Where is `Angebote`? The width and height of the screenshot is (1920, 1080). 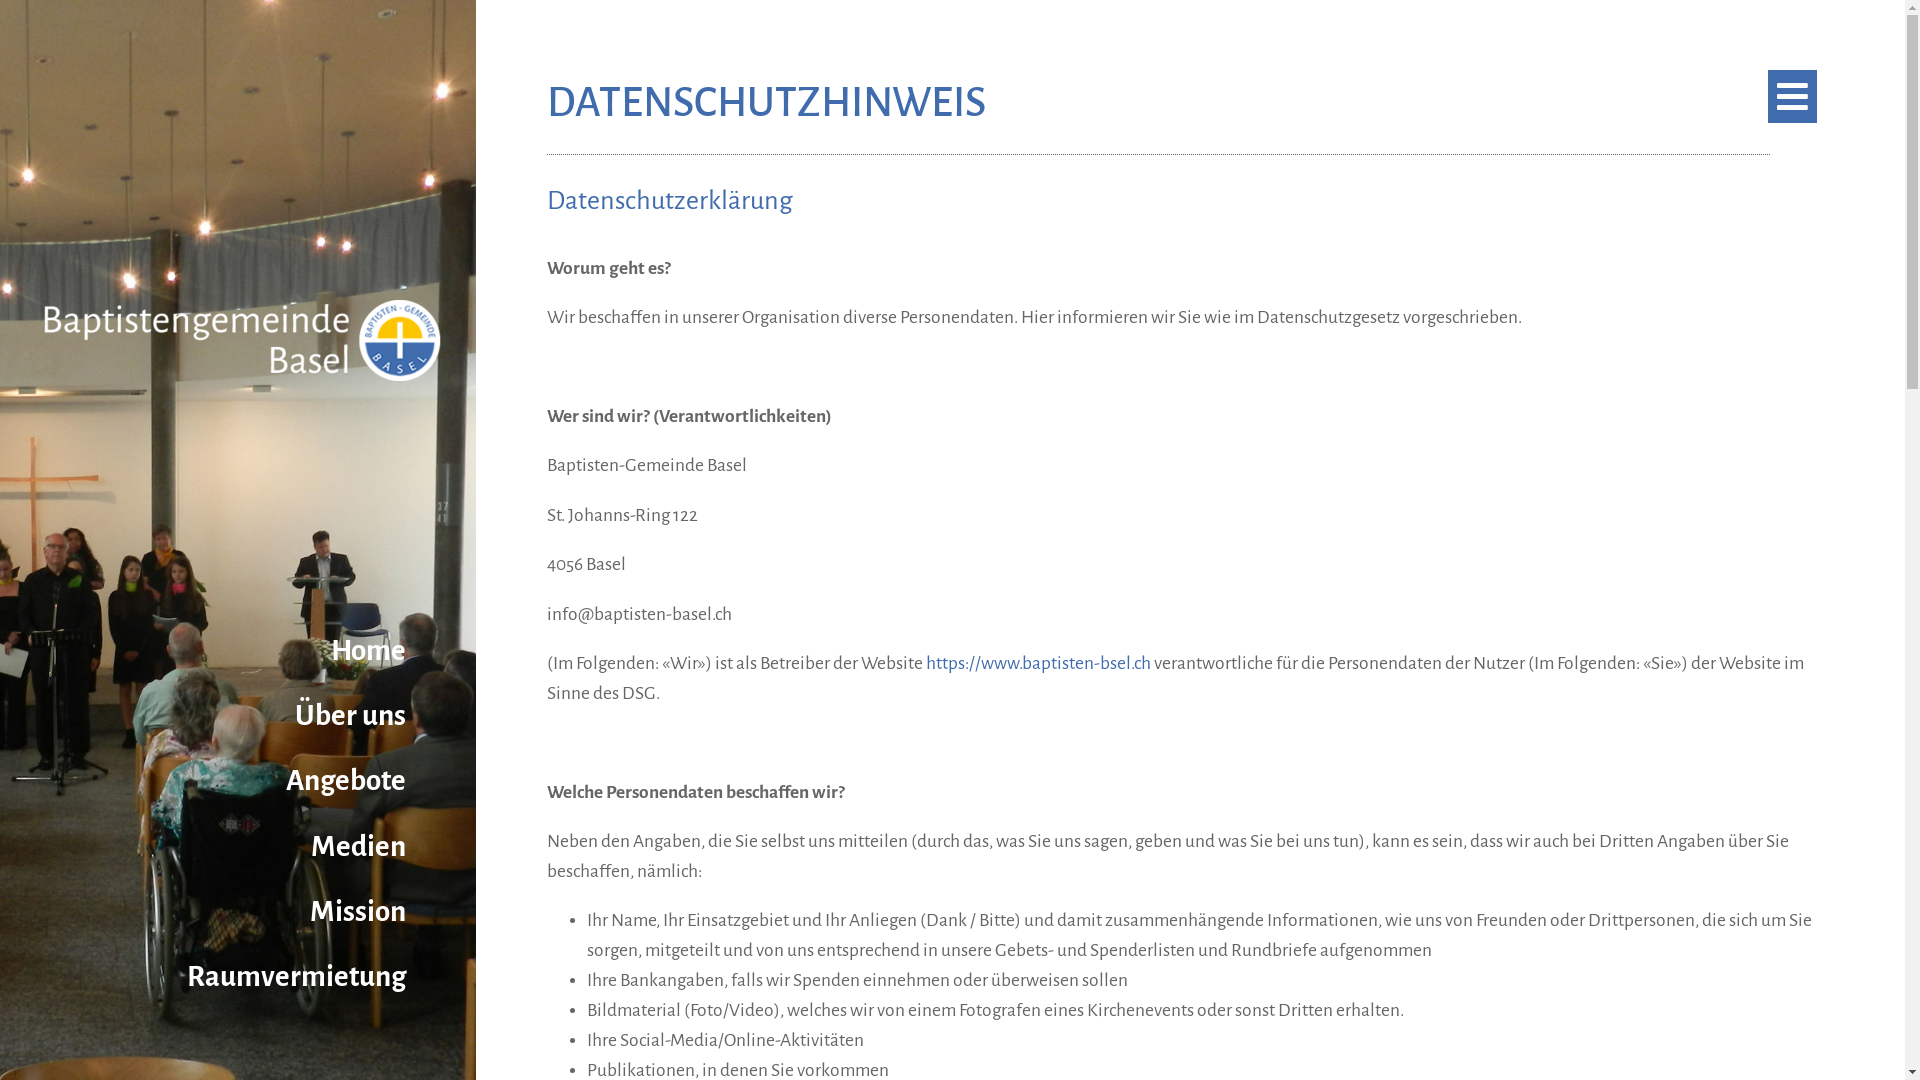
Angebote is located at coordinates (372, 782).